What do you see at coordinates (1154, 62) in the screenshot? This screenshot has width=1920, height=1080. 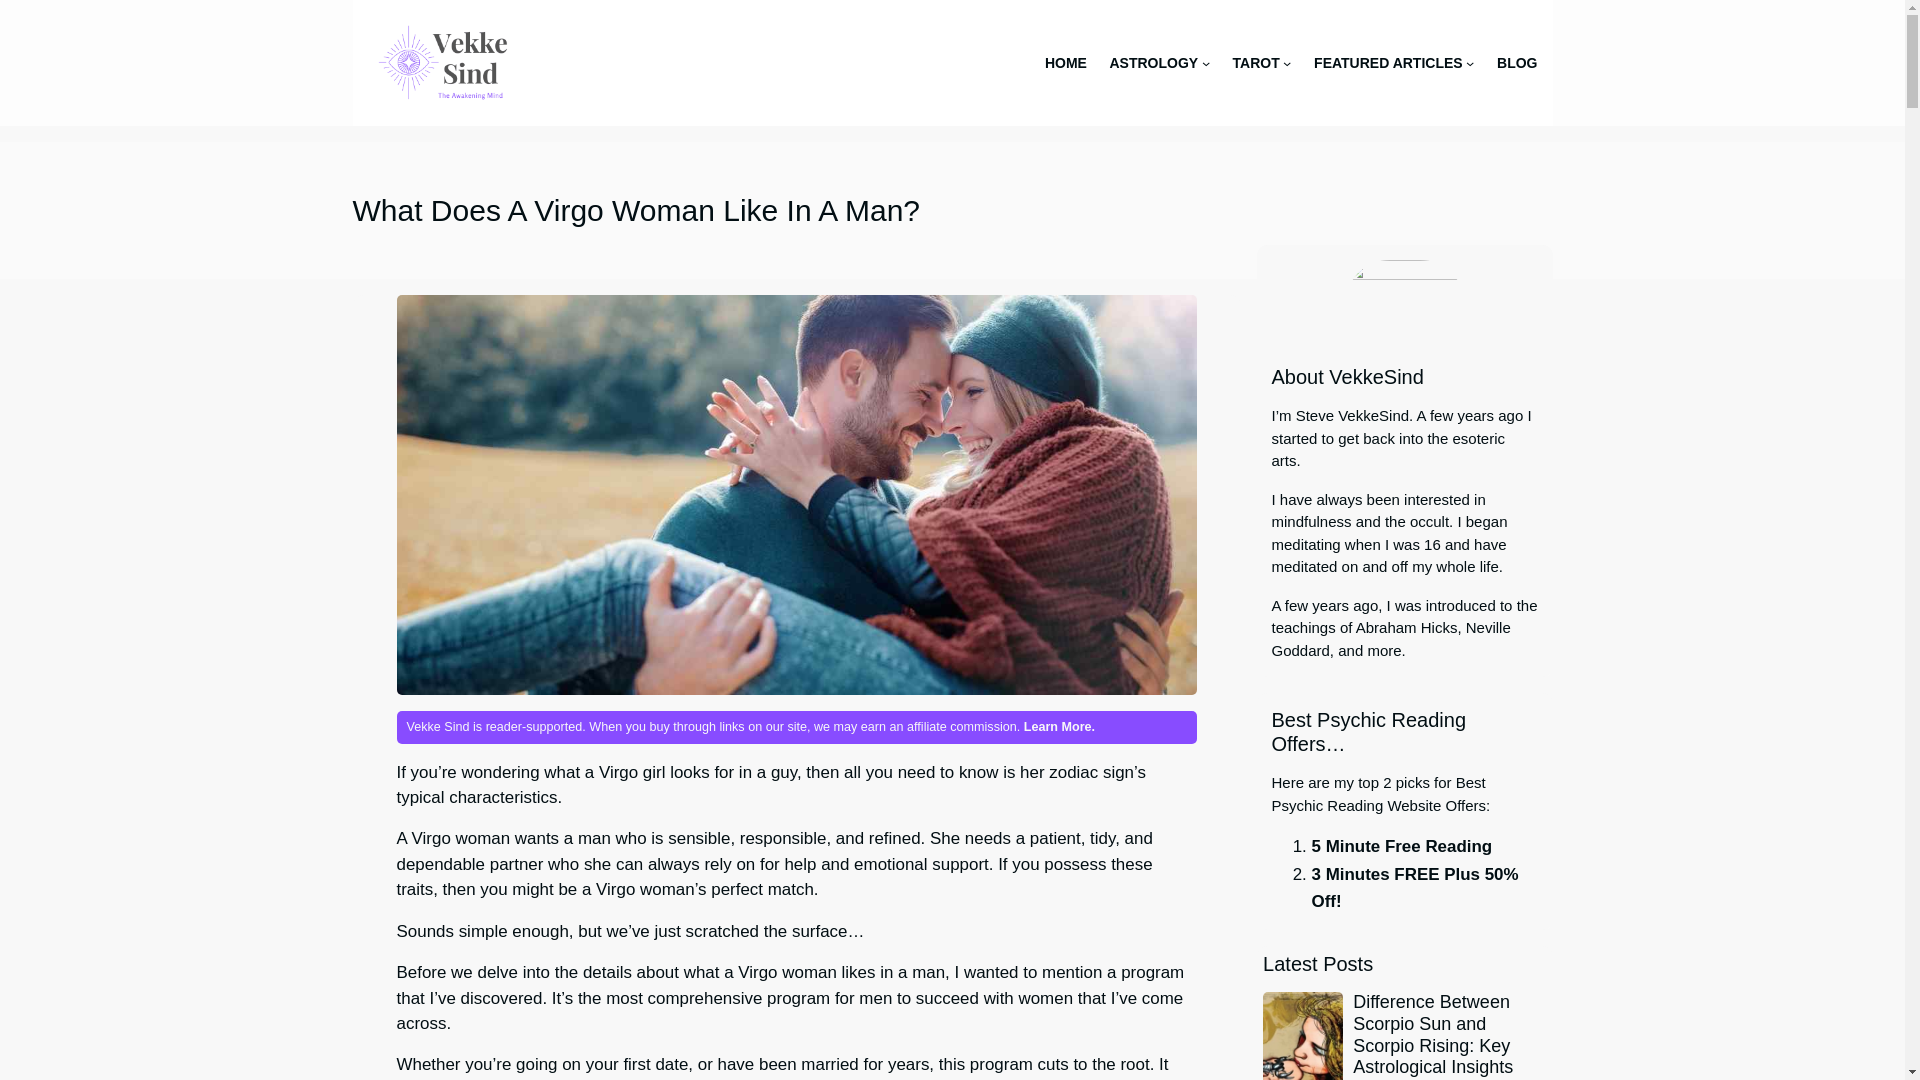 I see `ASTROLOGY` at bounding box center [1154, 62].